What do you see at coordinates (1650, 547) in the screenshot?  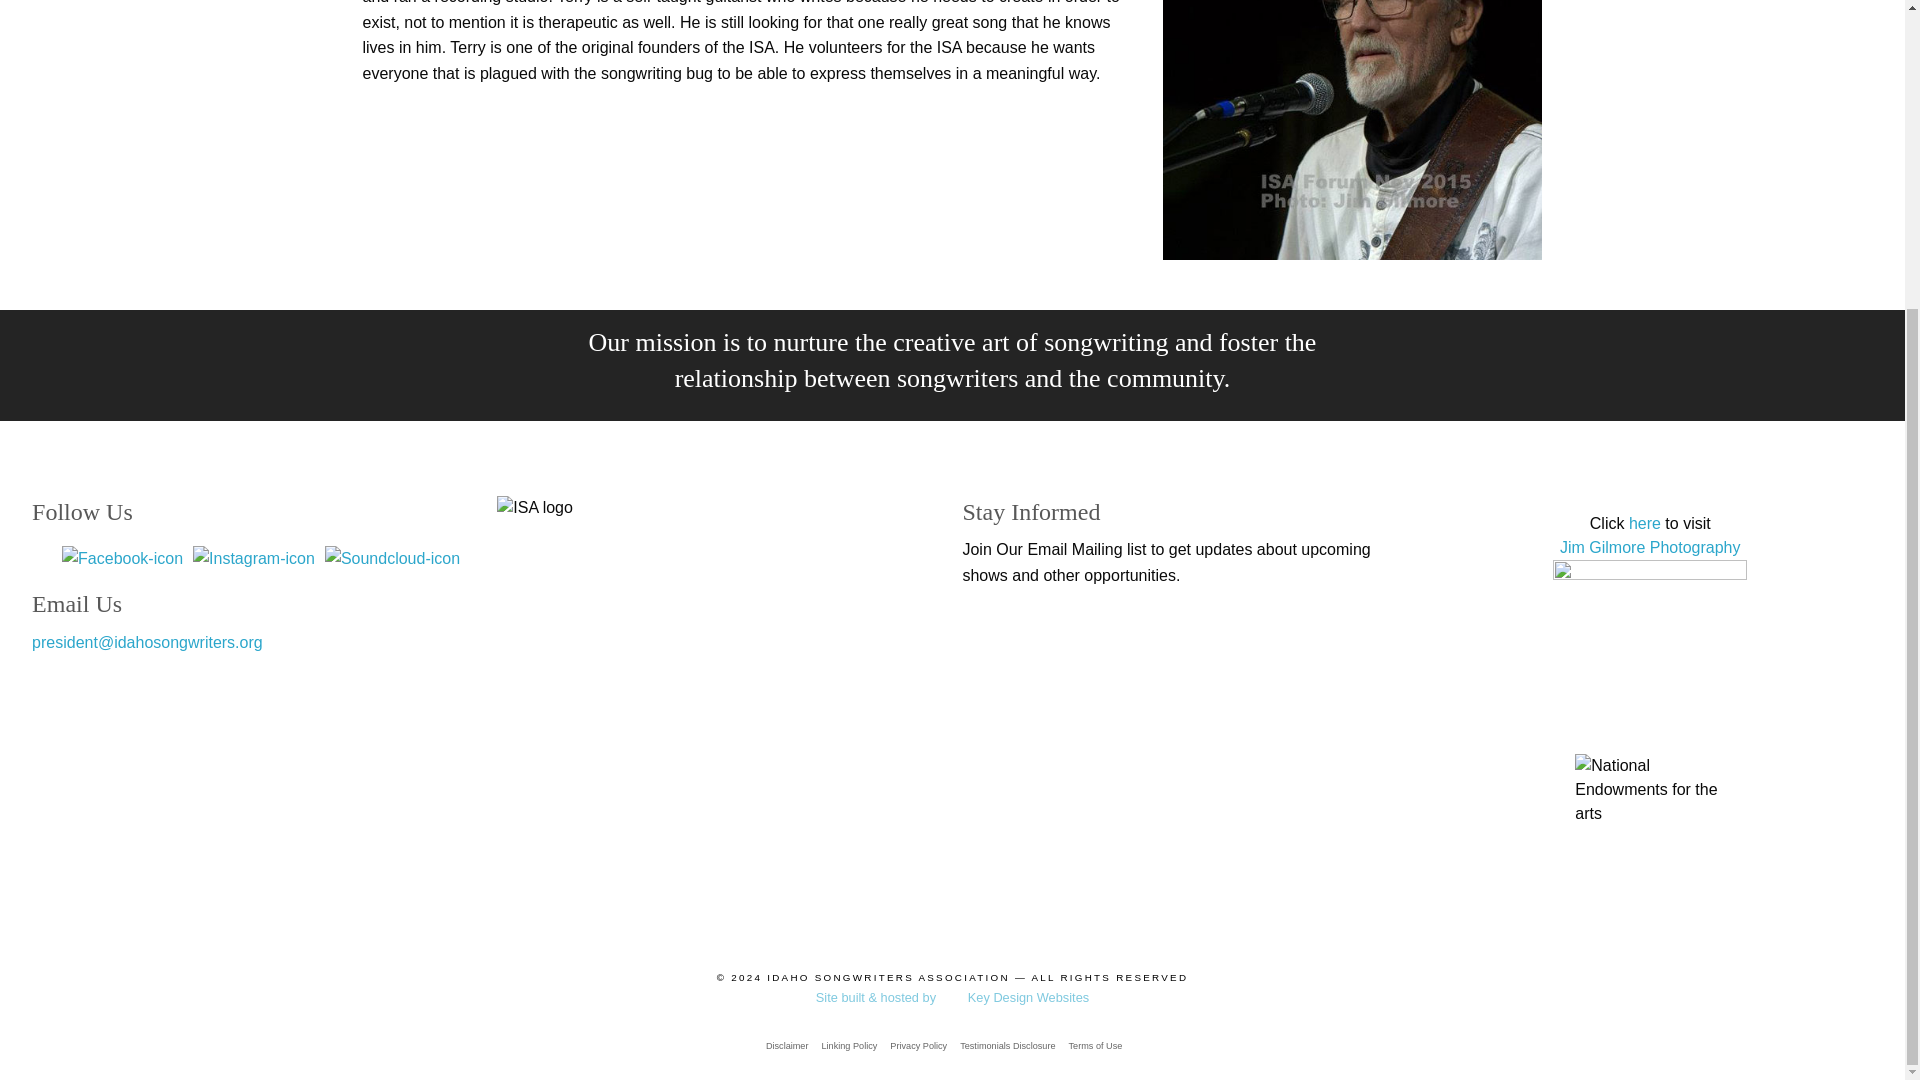 I see `Jim Gilmore Photography` at bounding box center [1650, 547].